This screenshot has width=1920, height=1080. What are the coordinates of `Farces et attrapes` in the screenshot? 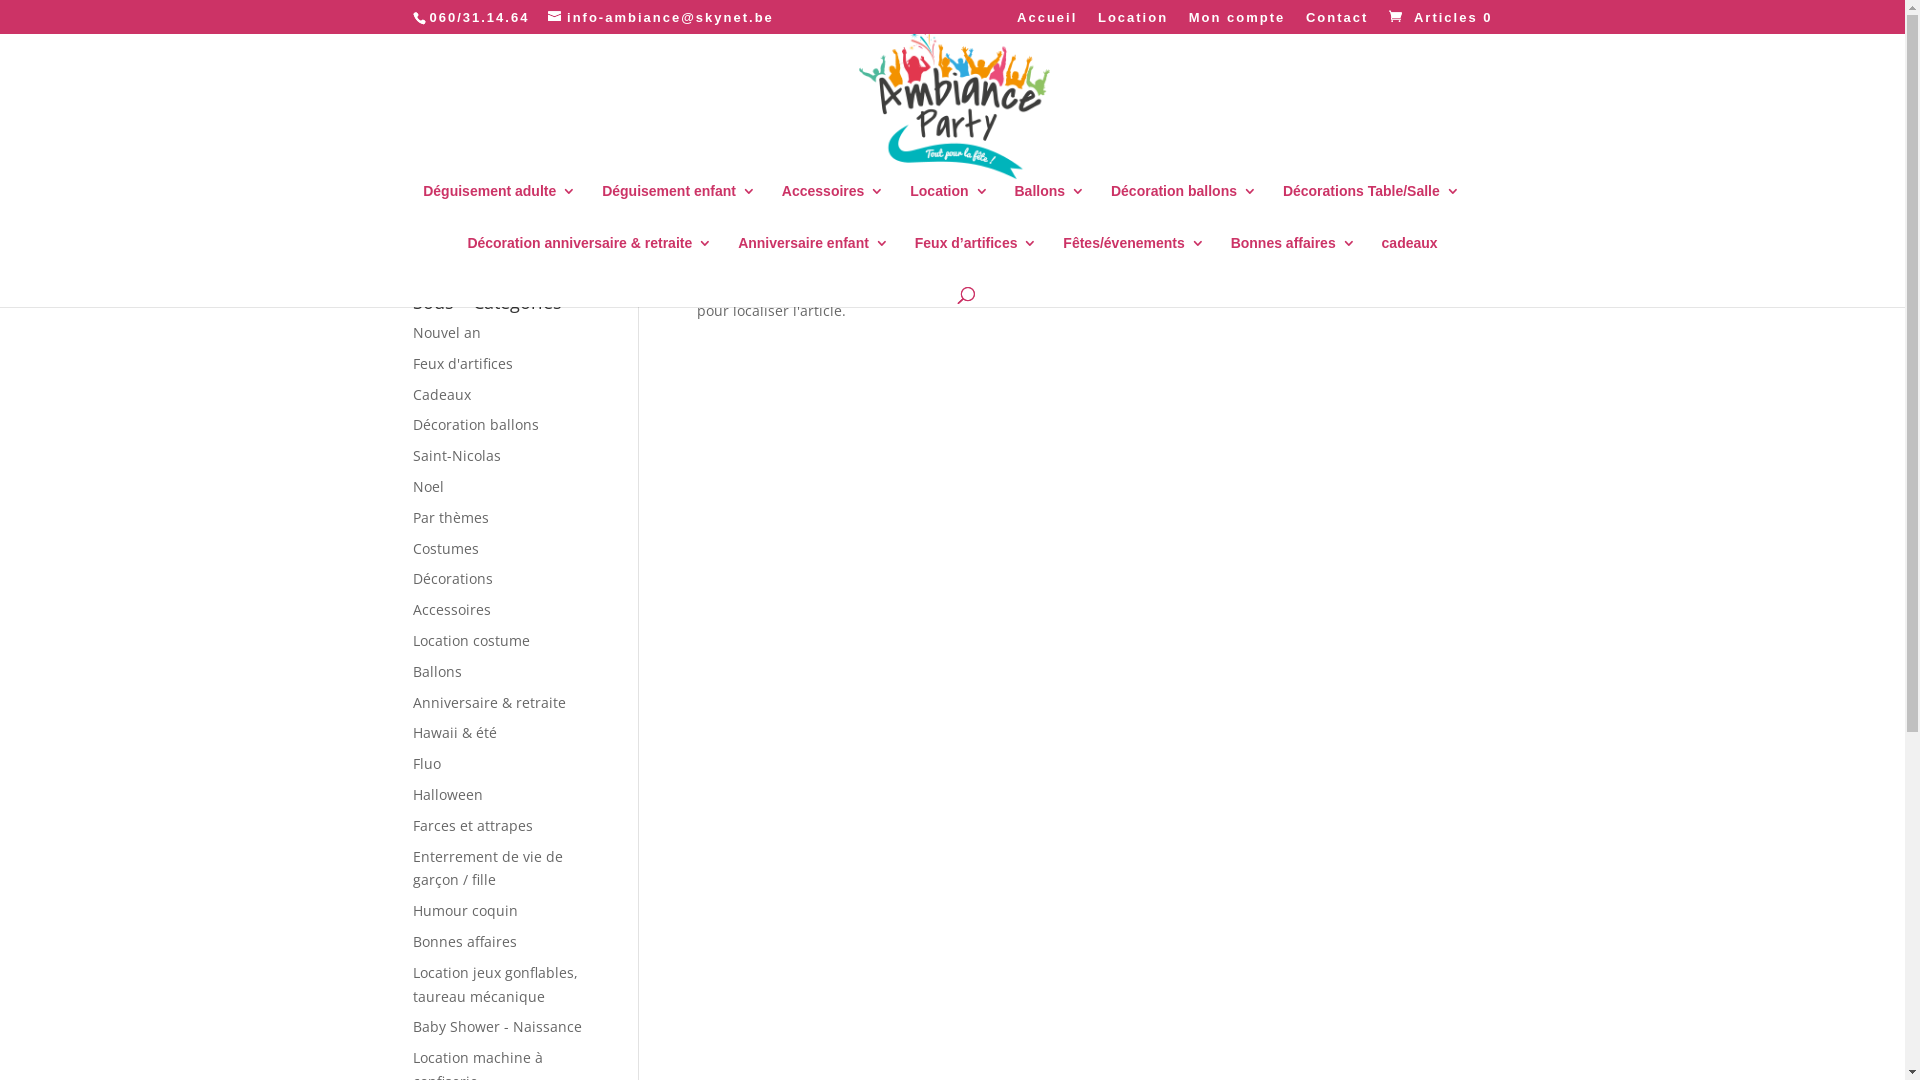 It's located at (472, 826).